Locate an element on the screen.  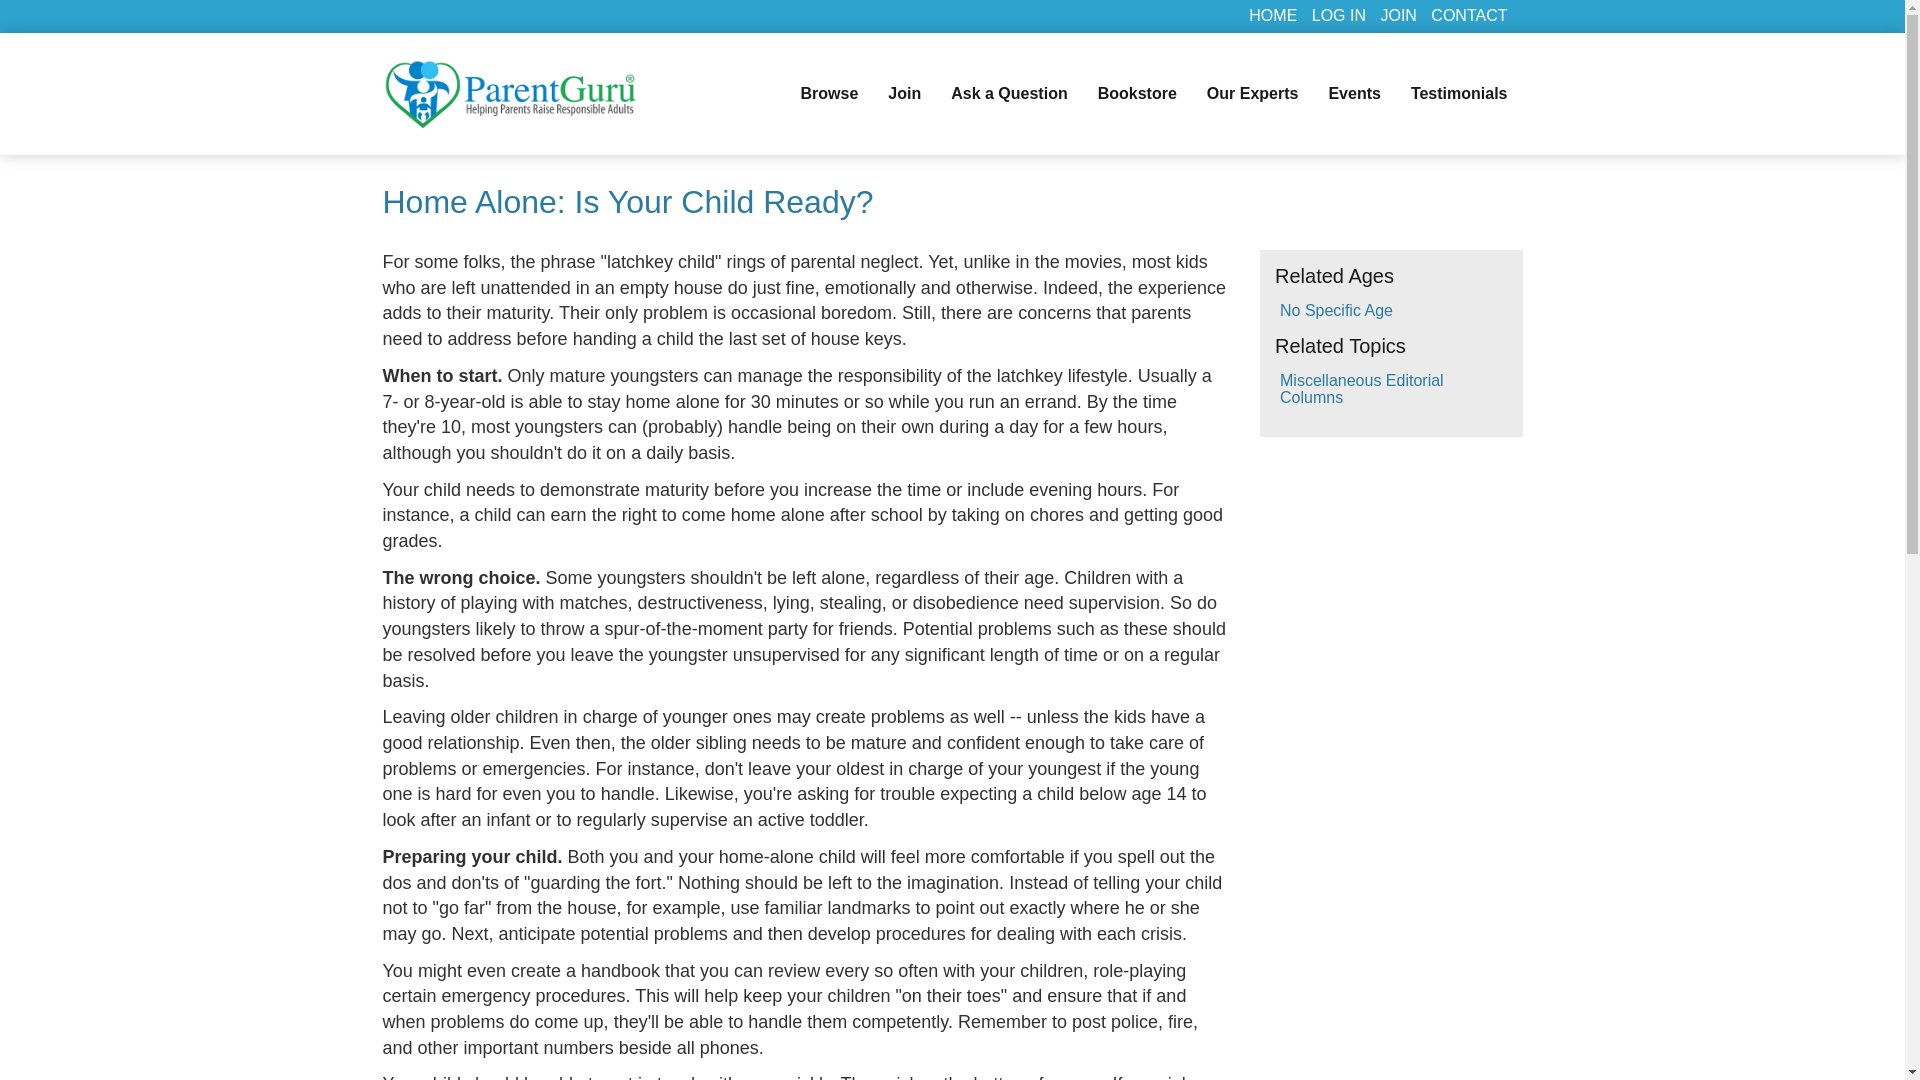
Bookstore is located at coordinates (1137, 94).